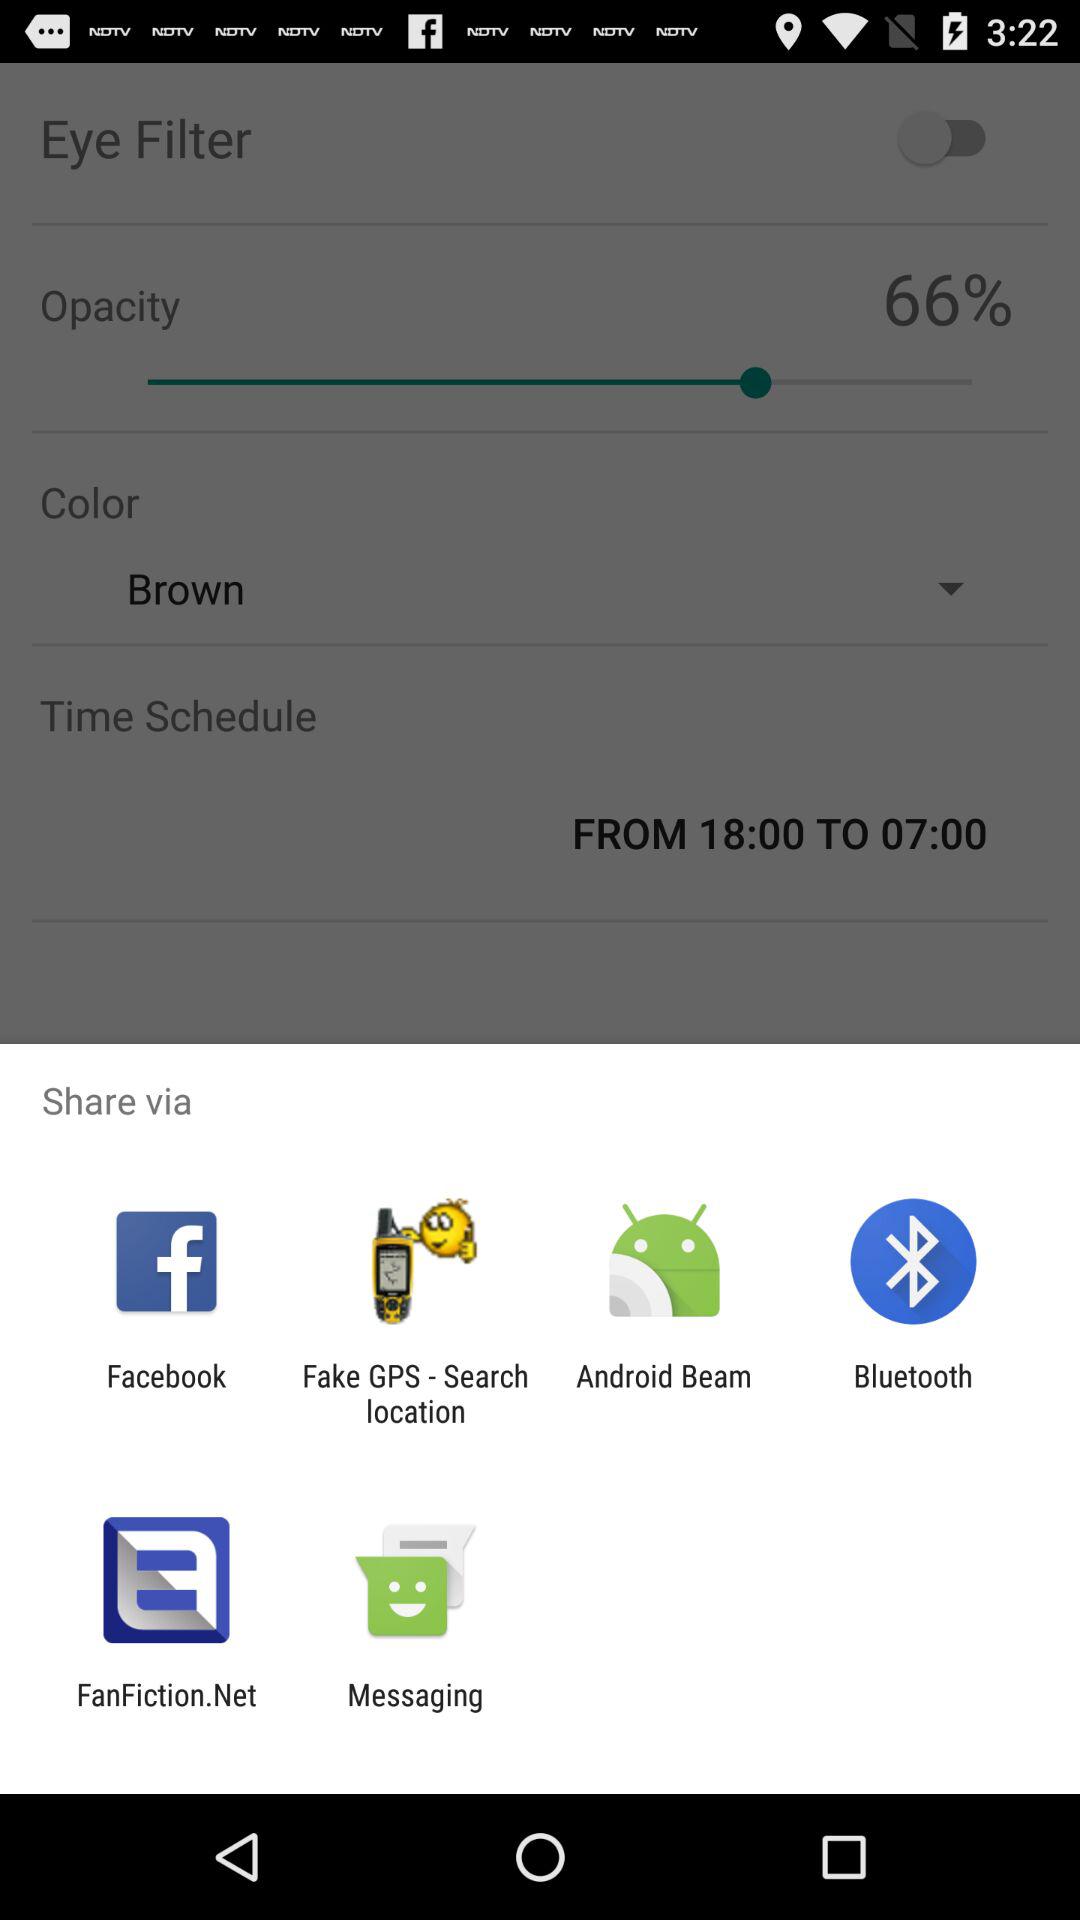  What do you see at coordinates (166, 1712) in the screenshot?
I see `press fanfiction.net item` at bounding box center [166, 1712].